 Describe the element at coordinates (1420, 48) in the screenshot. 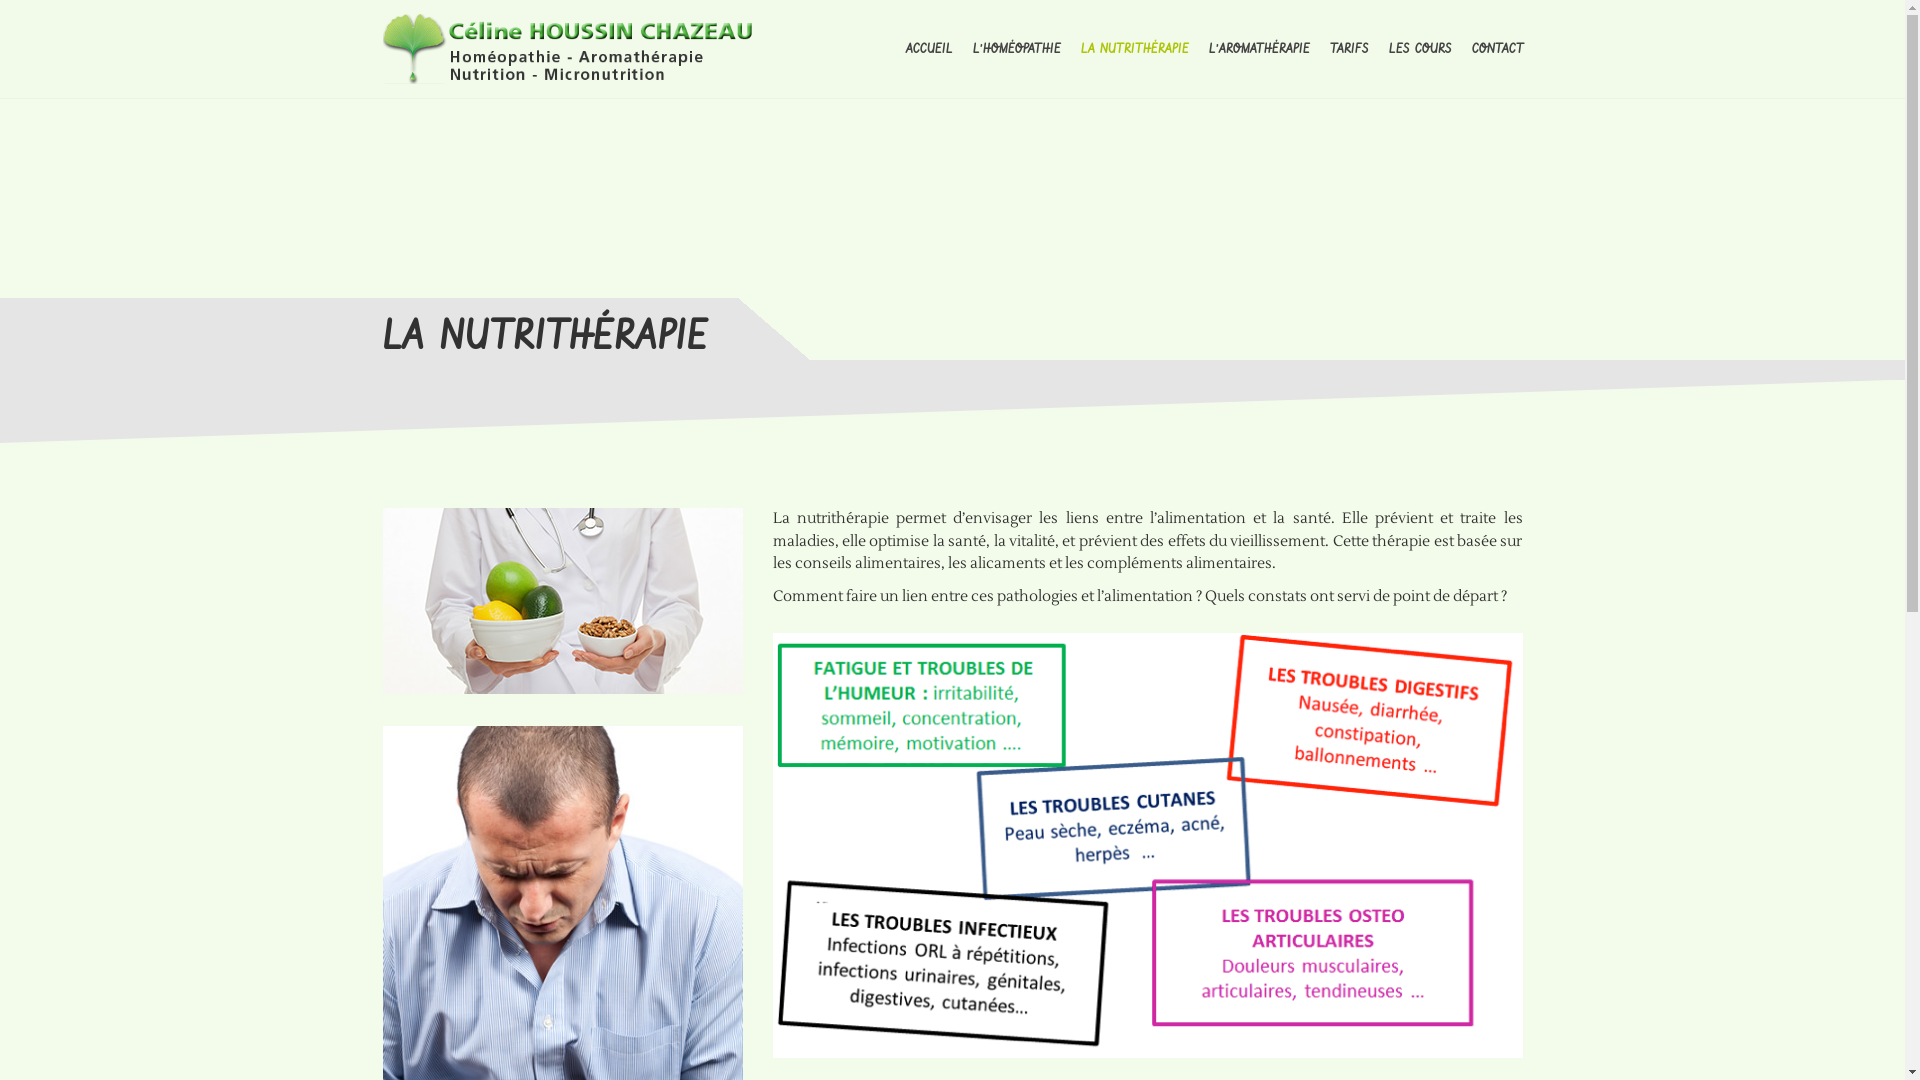

I see `LES COURS` at that location.